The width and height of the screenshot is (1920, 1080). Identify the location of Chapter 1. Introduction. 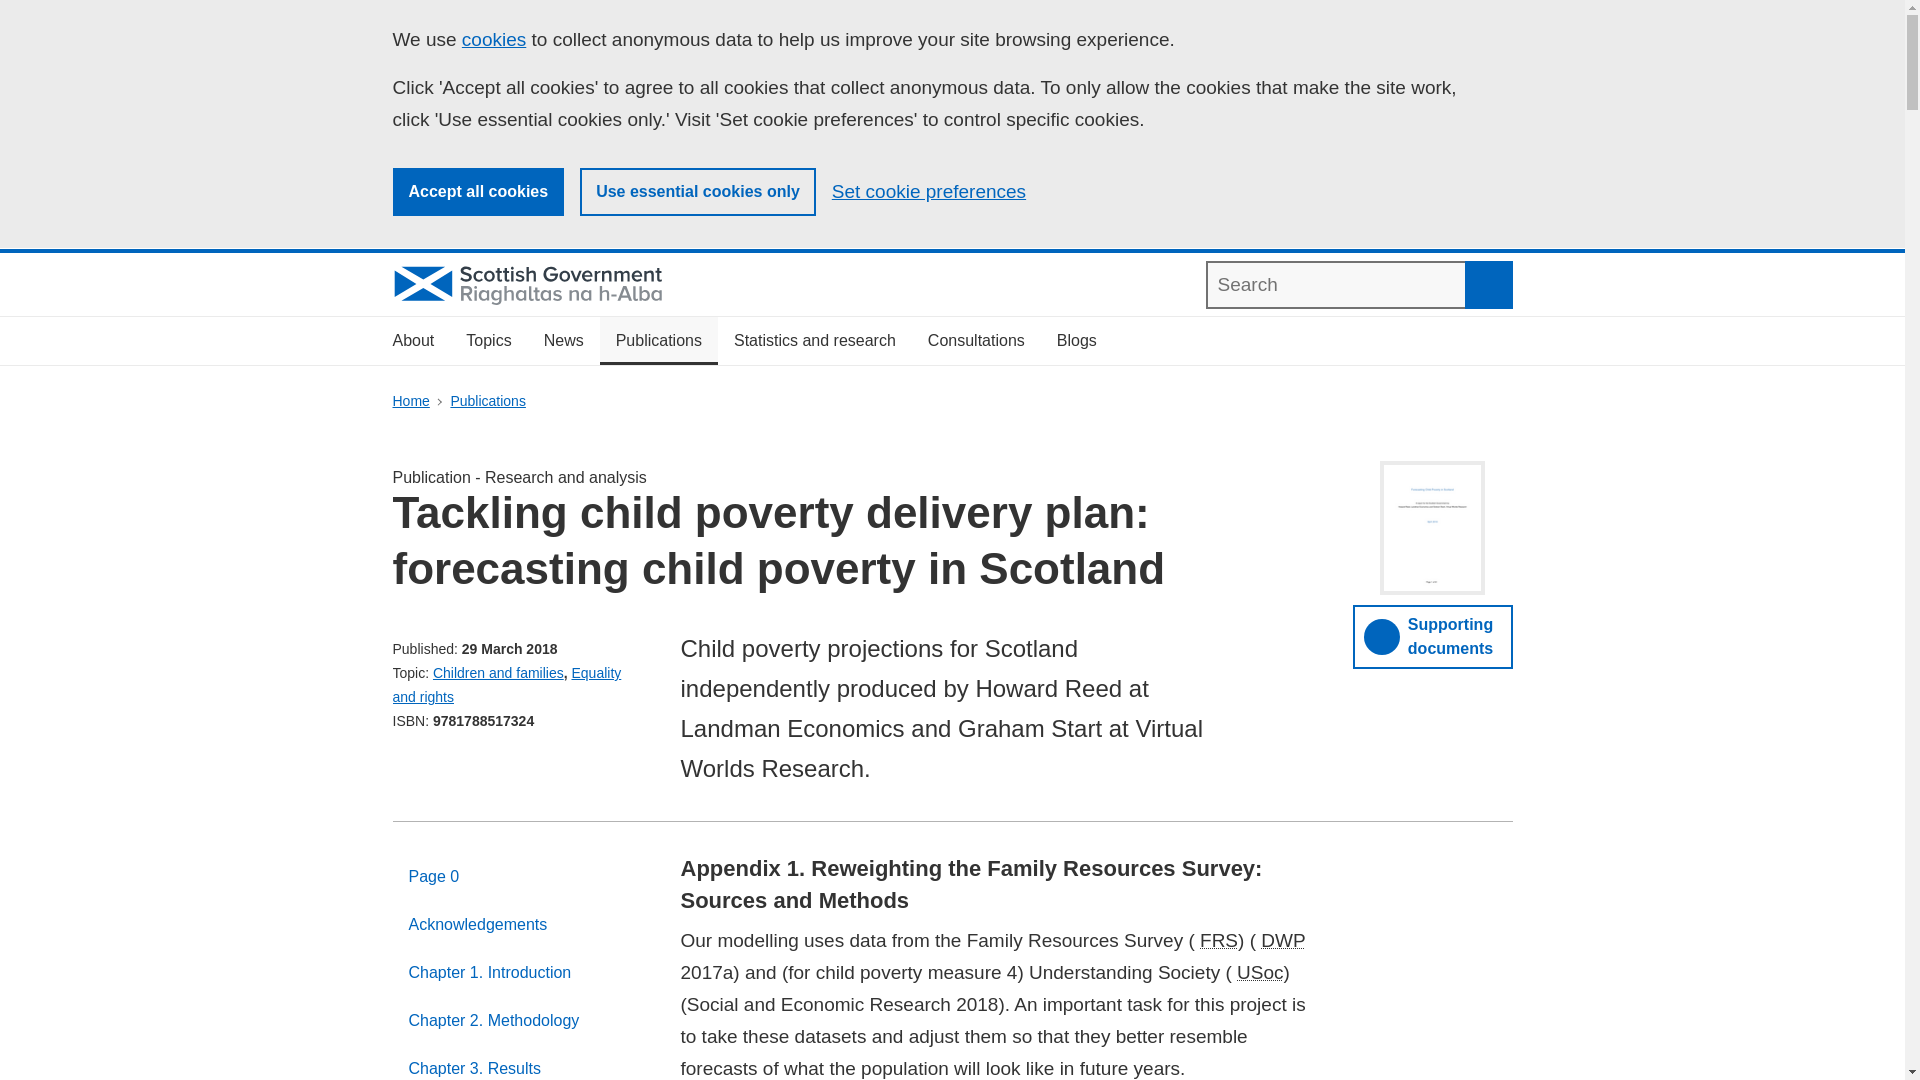
(520, 972).